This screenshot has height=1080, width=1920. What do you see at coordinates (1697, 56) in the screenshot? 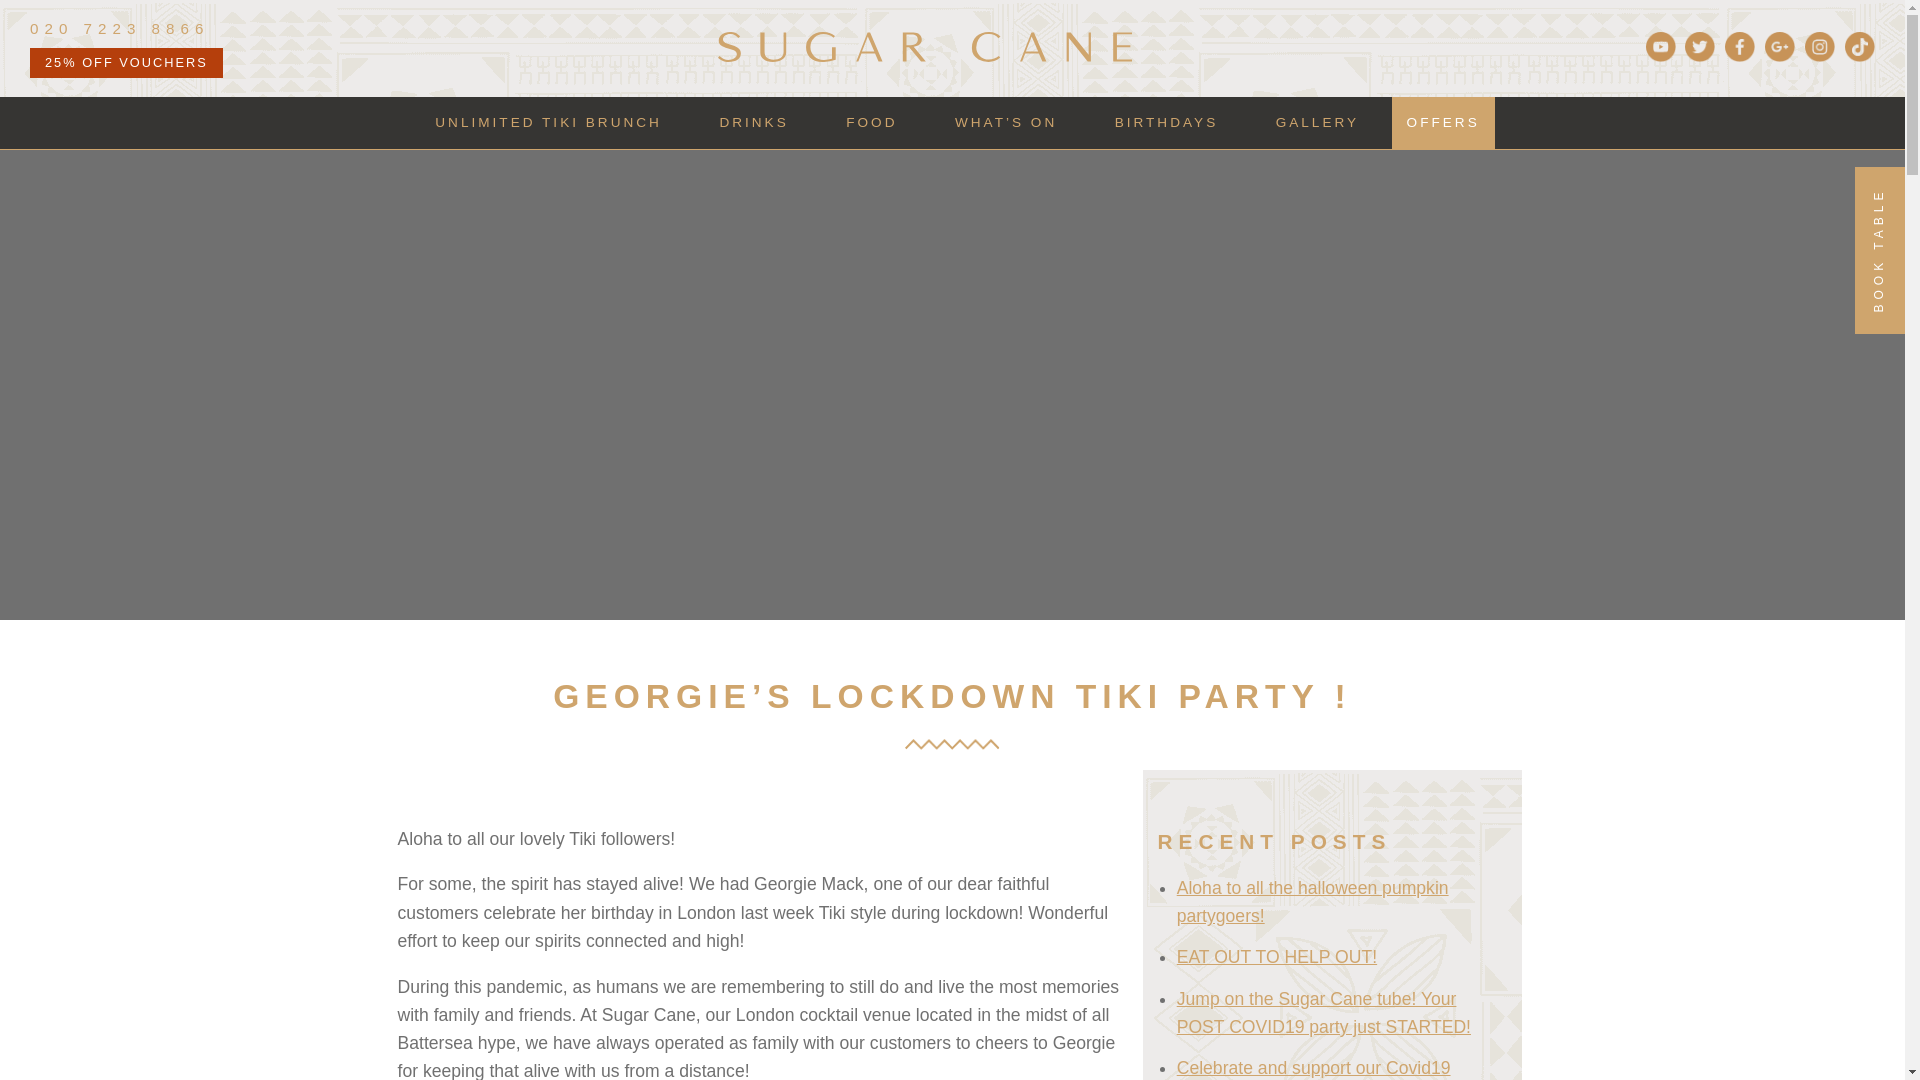
I see `Sugar Cane Twitter feed` at bounding box center [1697, 56].